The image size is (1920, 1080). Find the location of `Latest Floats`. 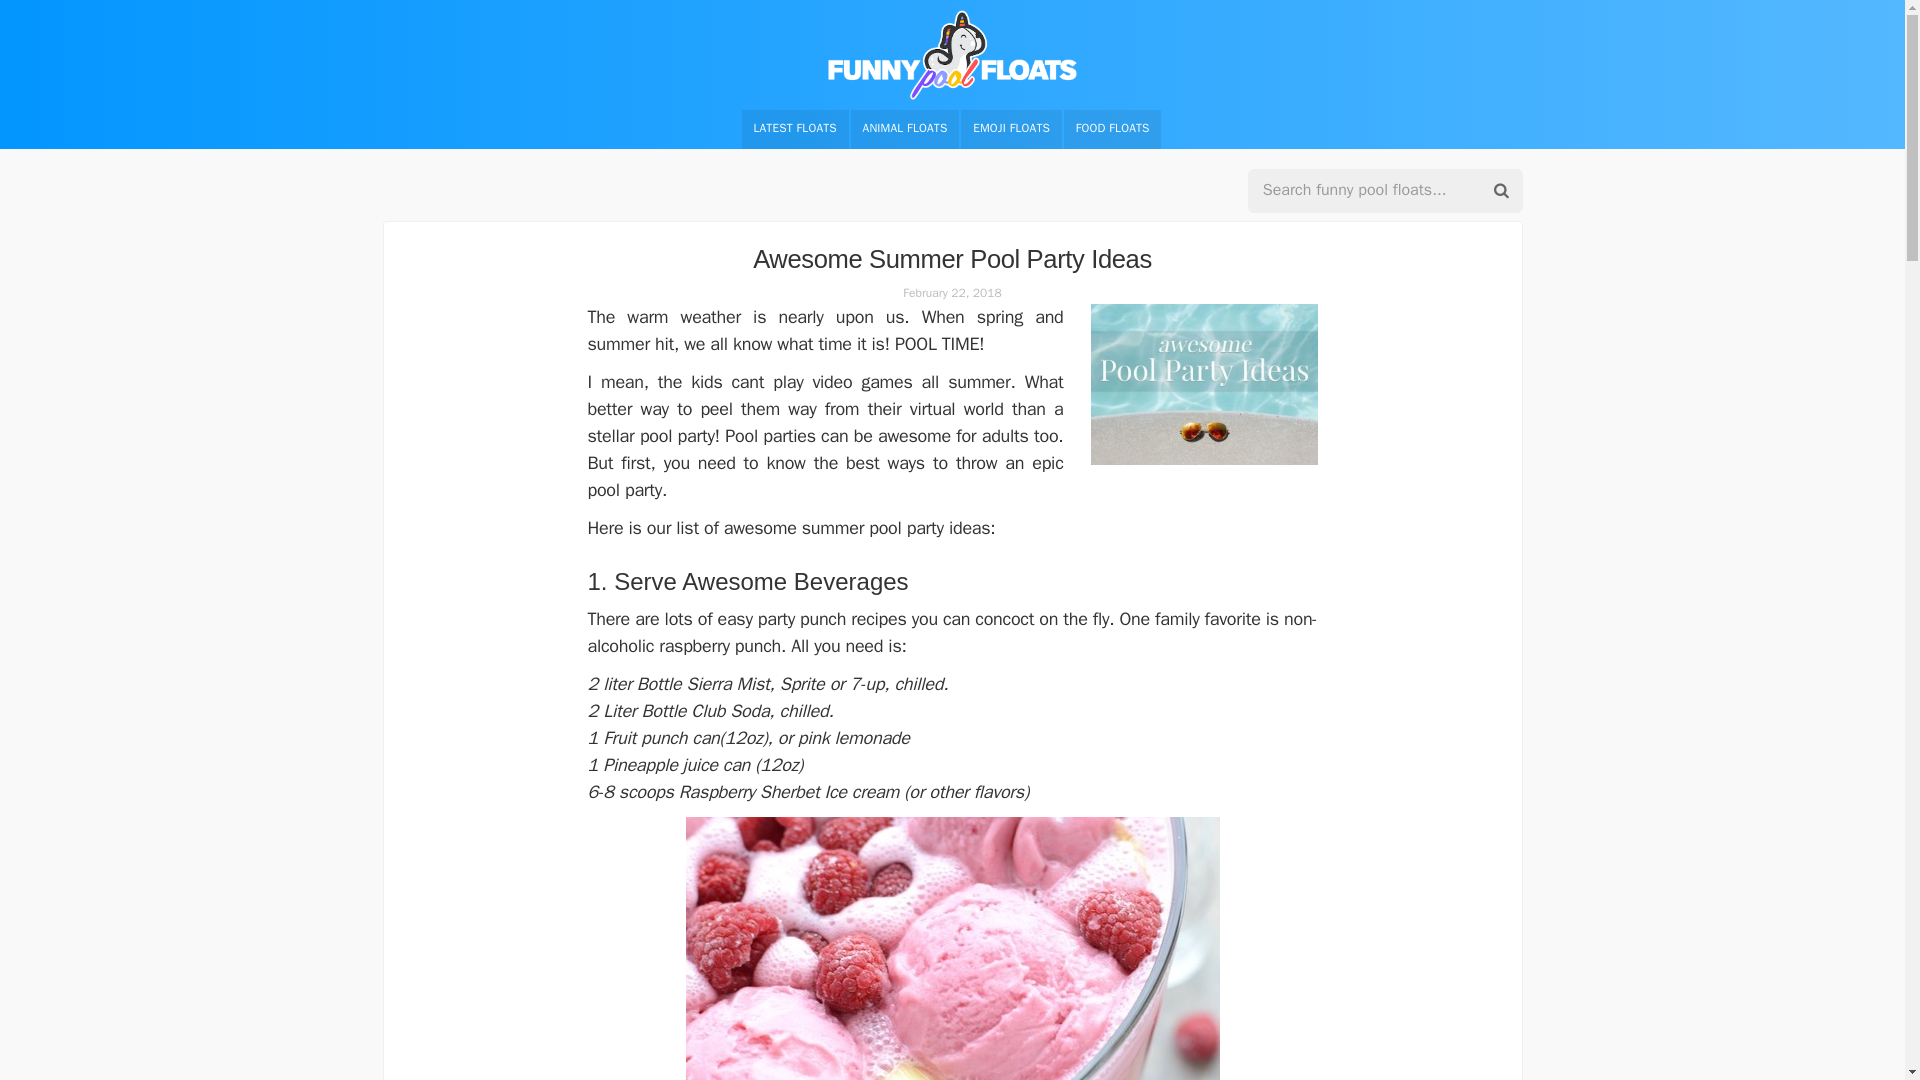

Latest Floats is located at coordinates (794, 130).